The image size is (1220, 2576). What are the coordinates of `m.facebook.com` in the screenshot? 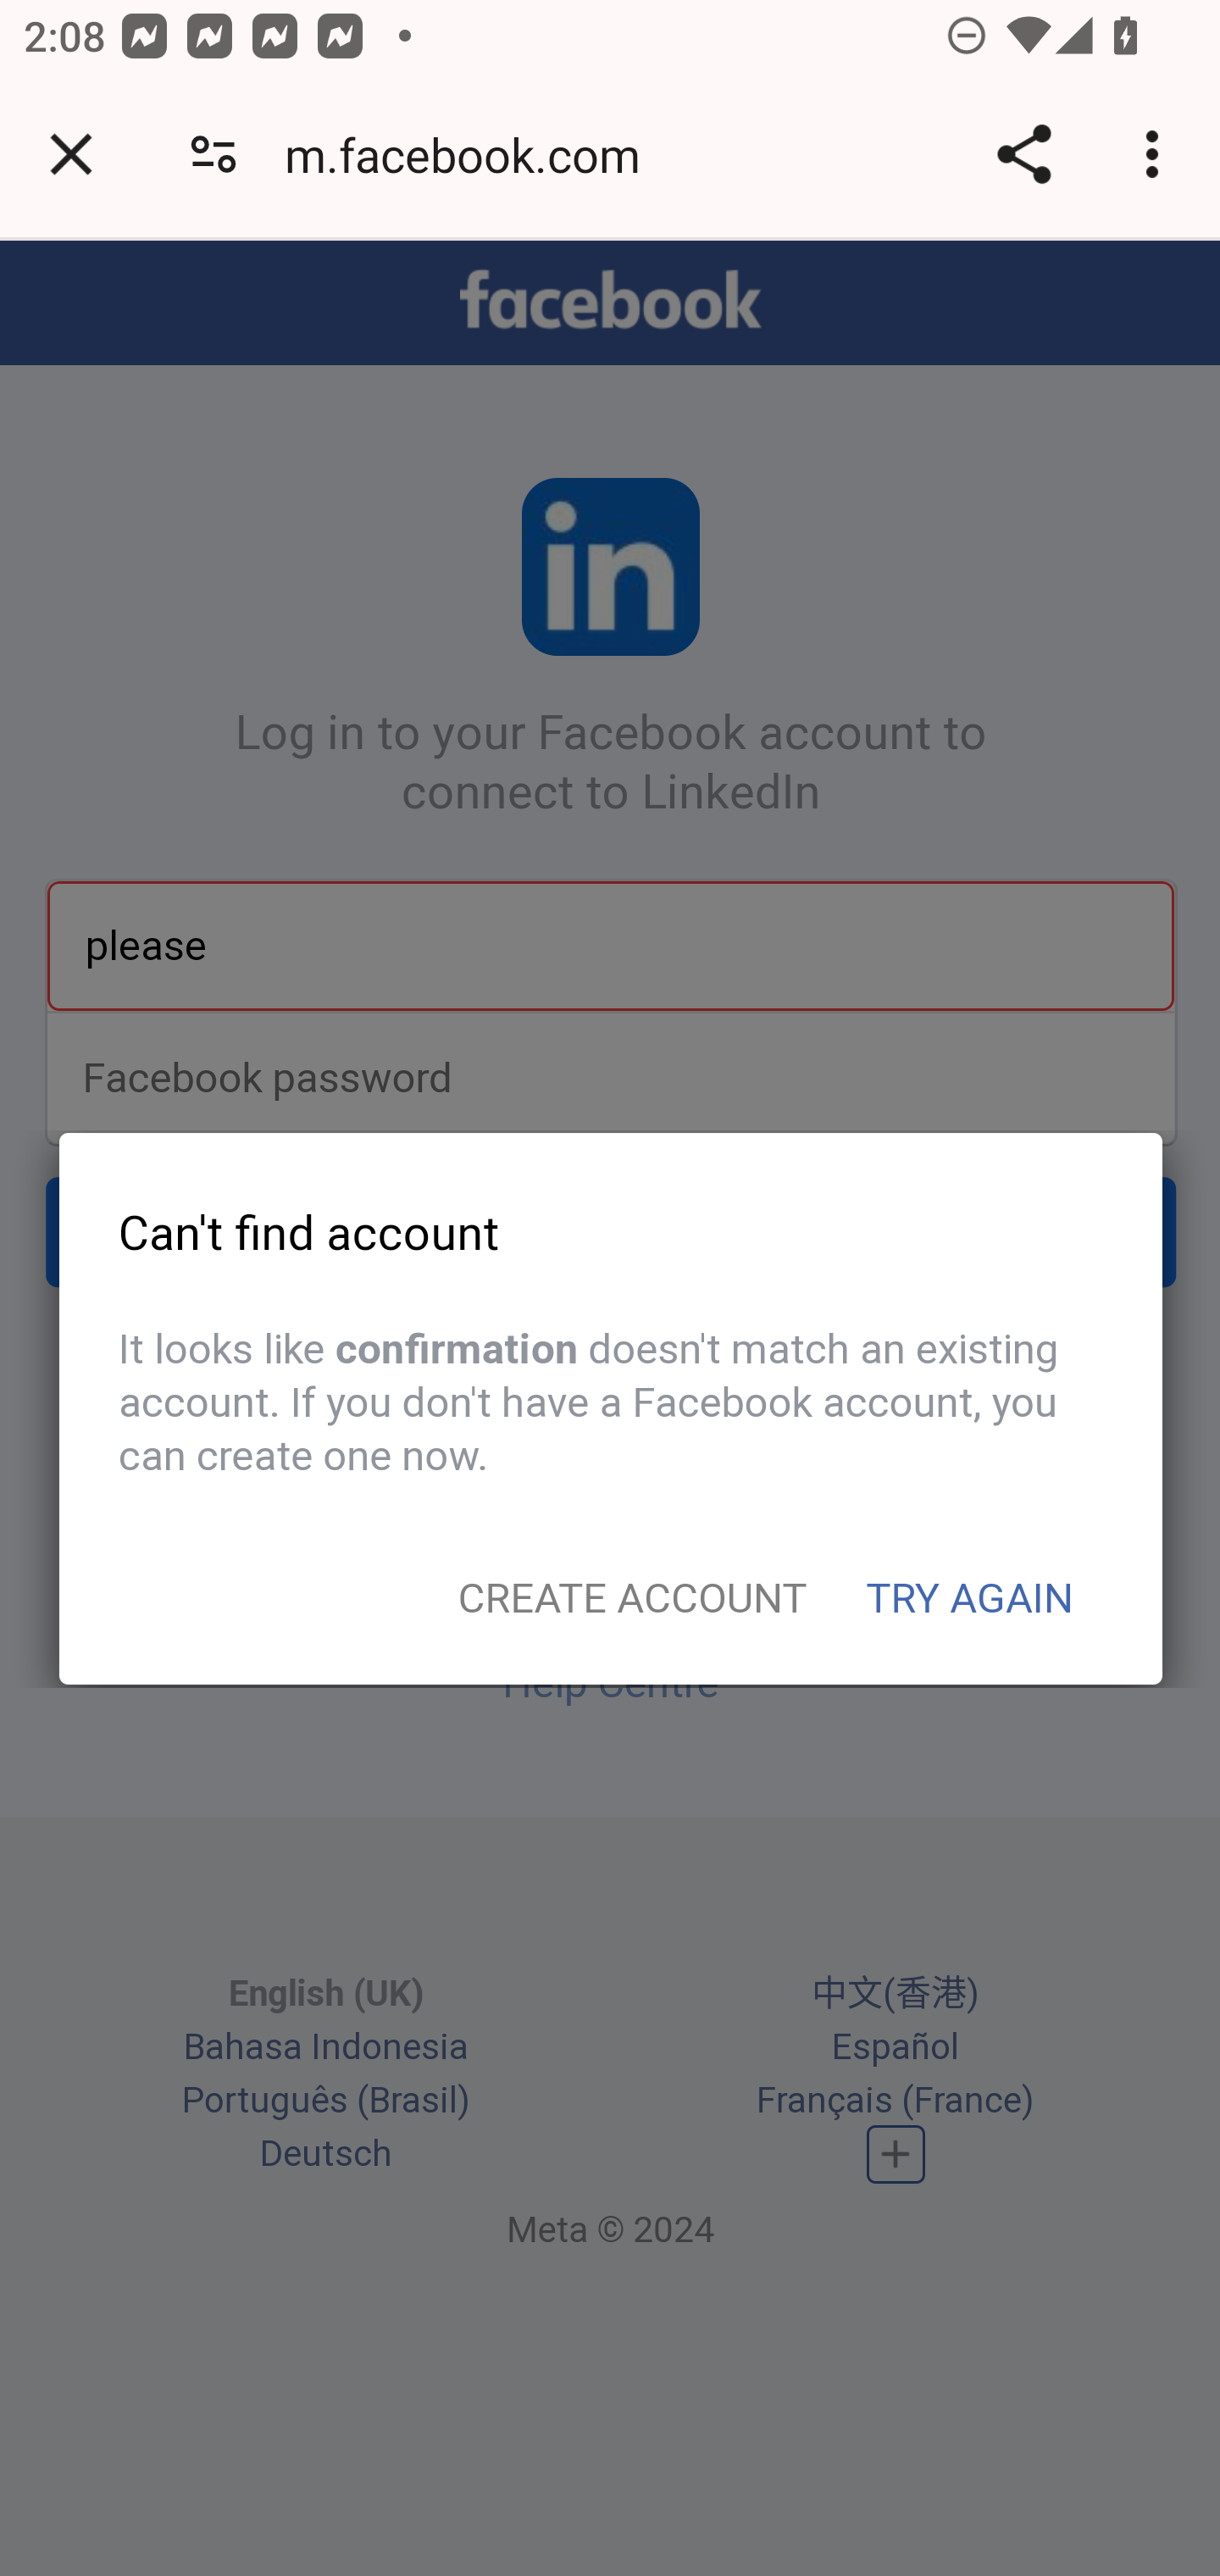 It's located at (474, 154).